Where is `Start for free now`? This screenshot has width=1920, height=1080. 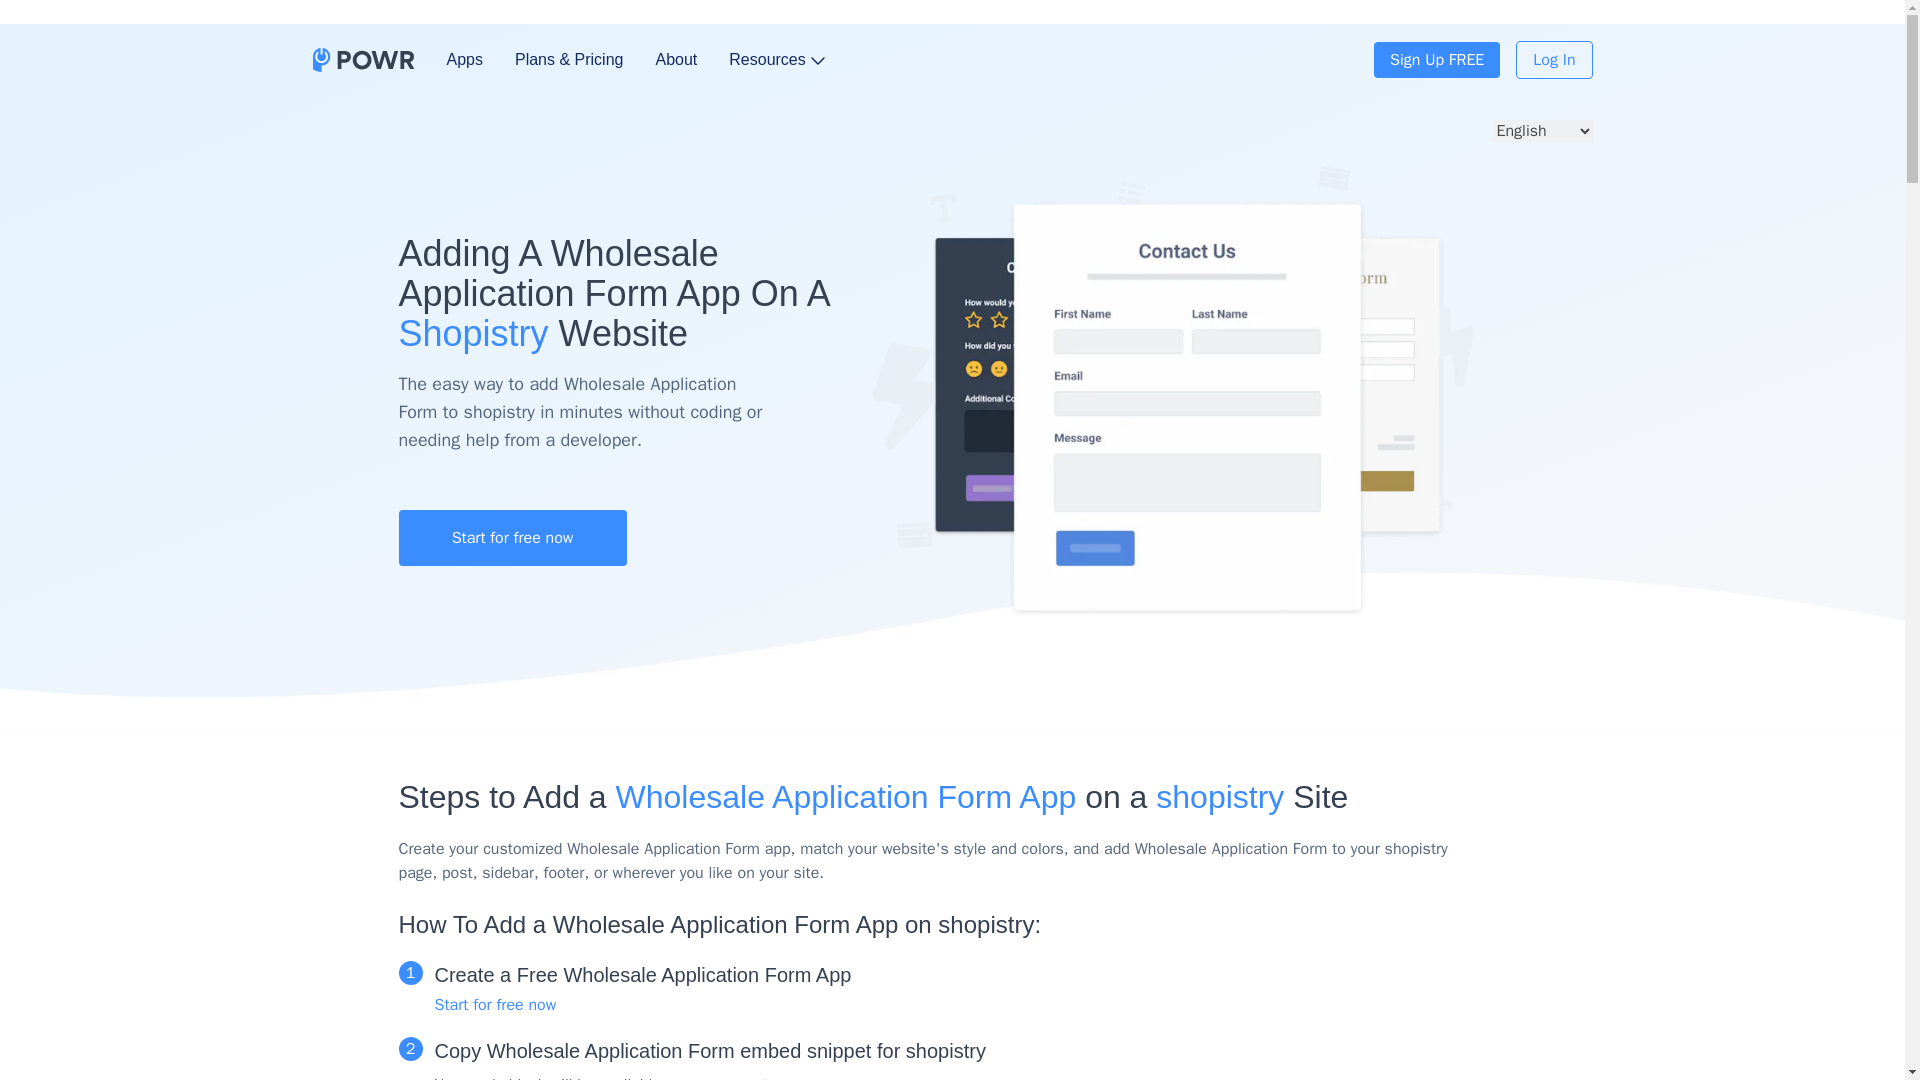 Start for free now is located at coordinates (494, 1003).